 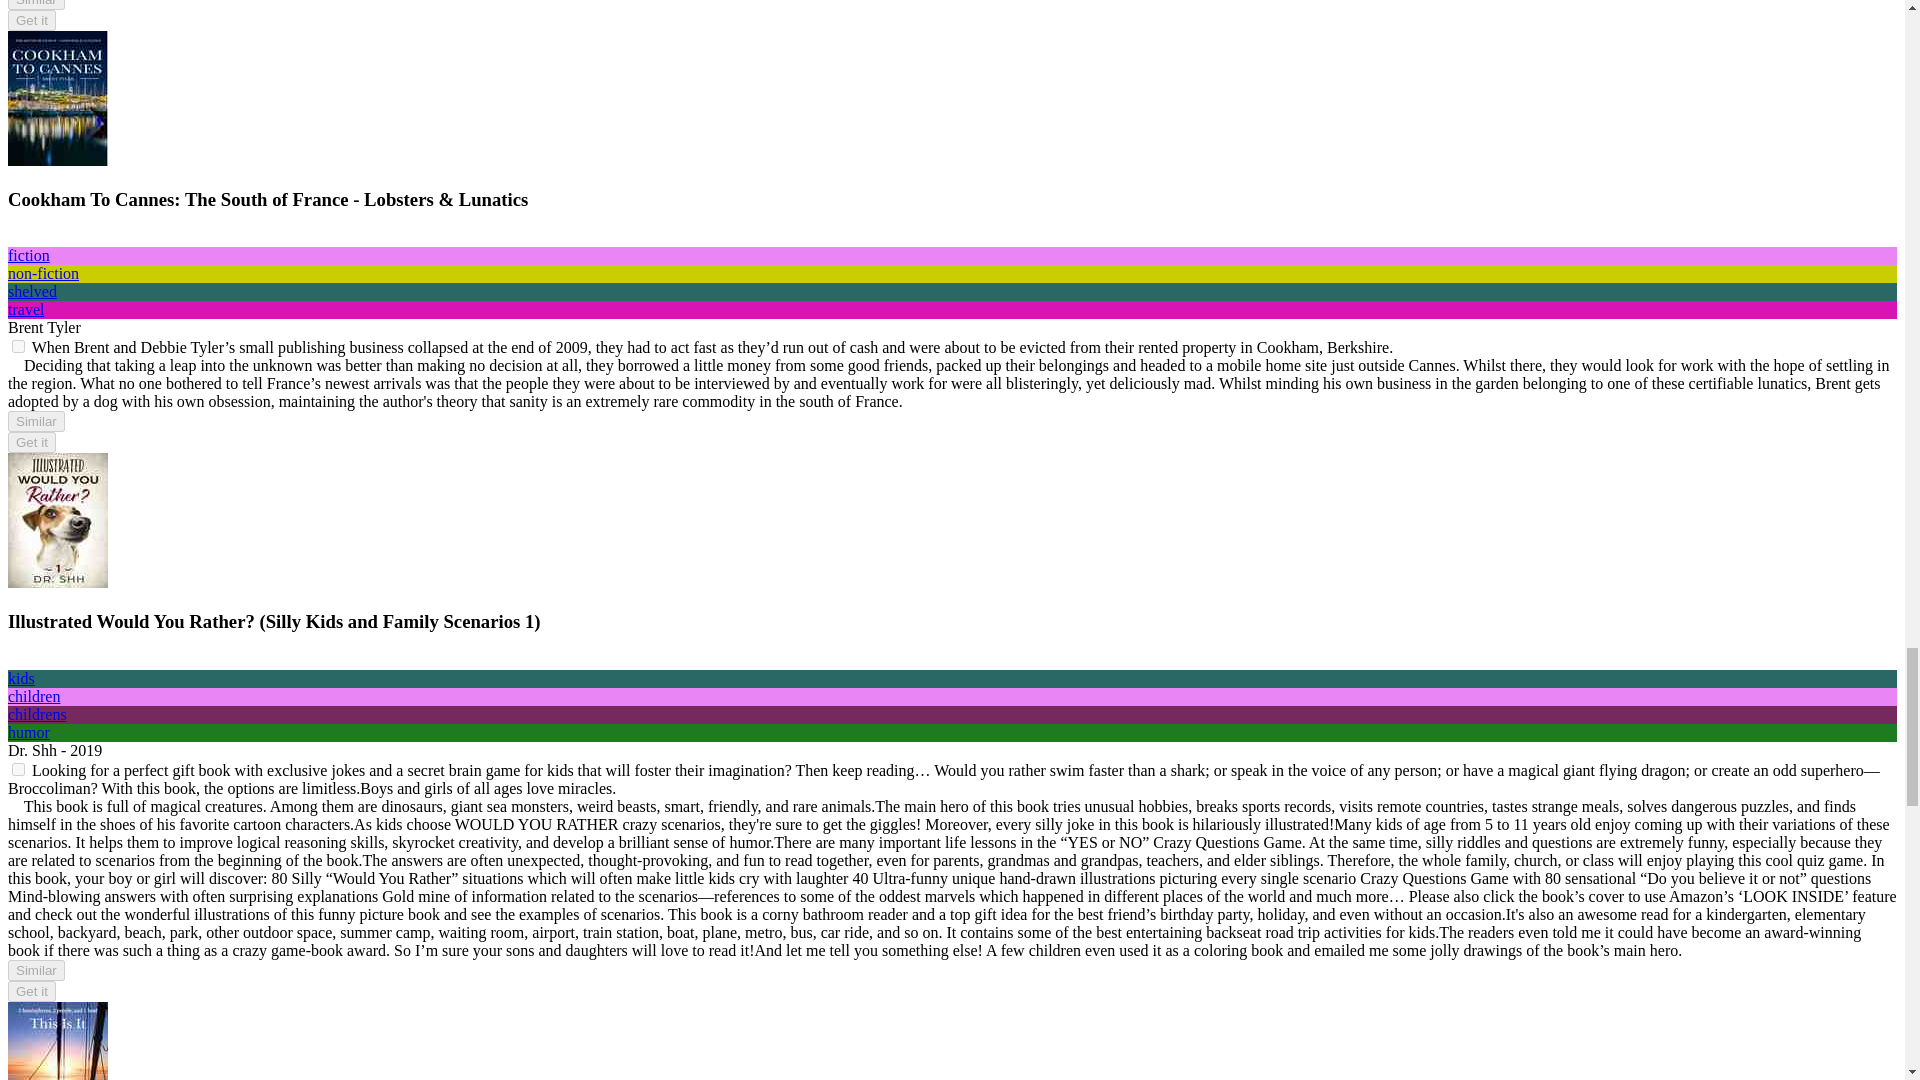 I want to click on on, so click(x=18, y=346).